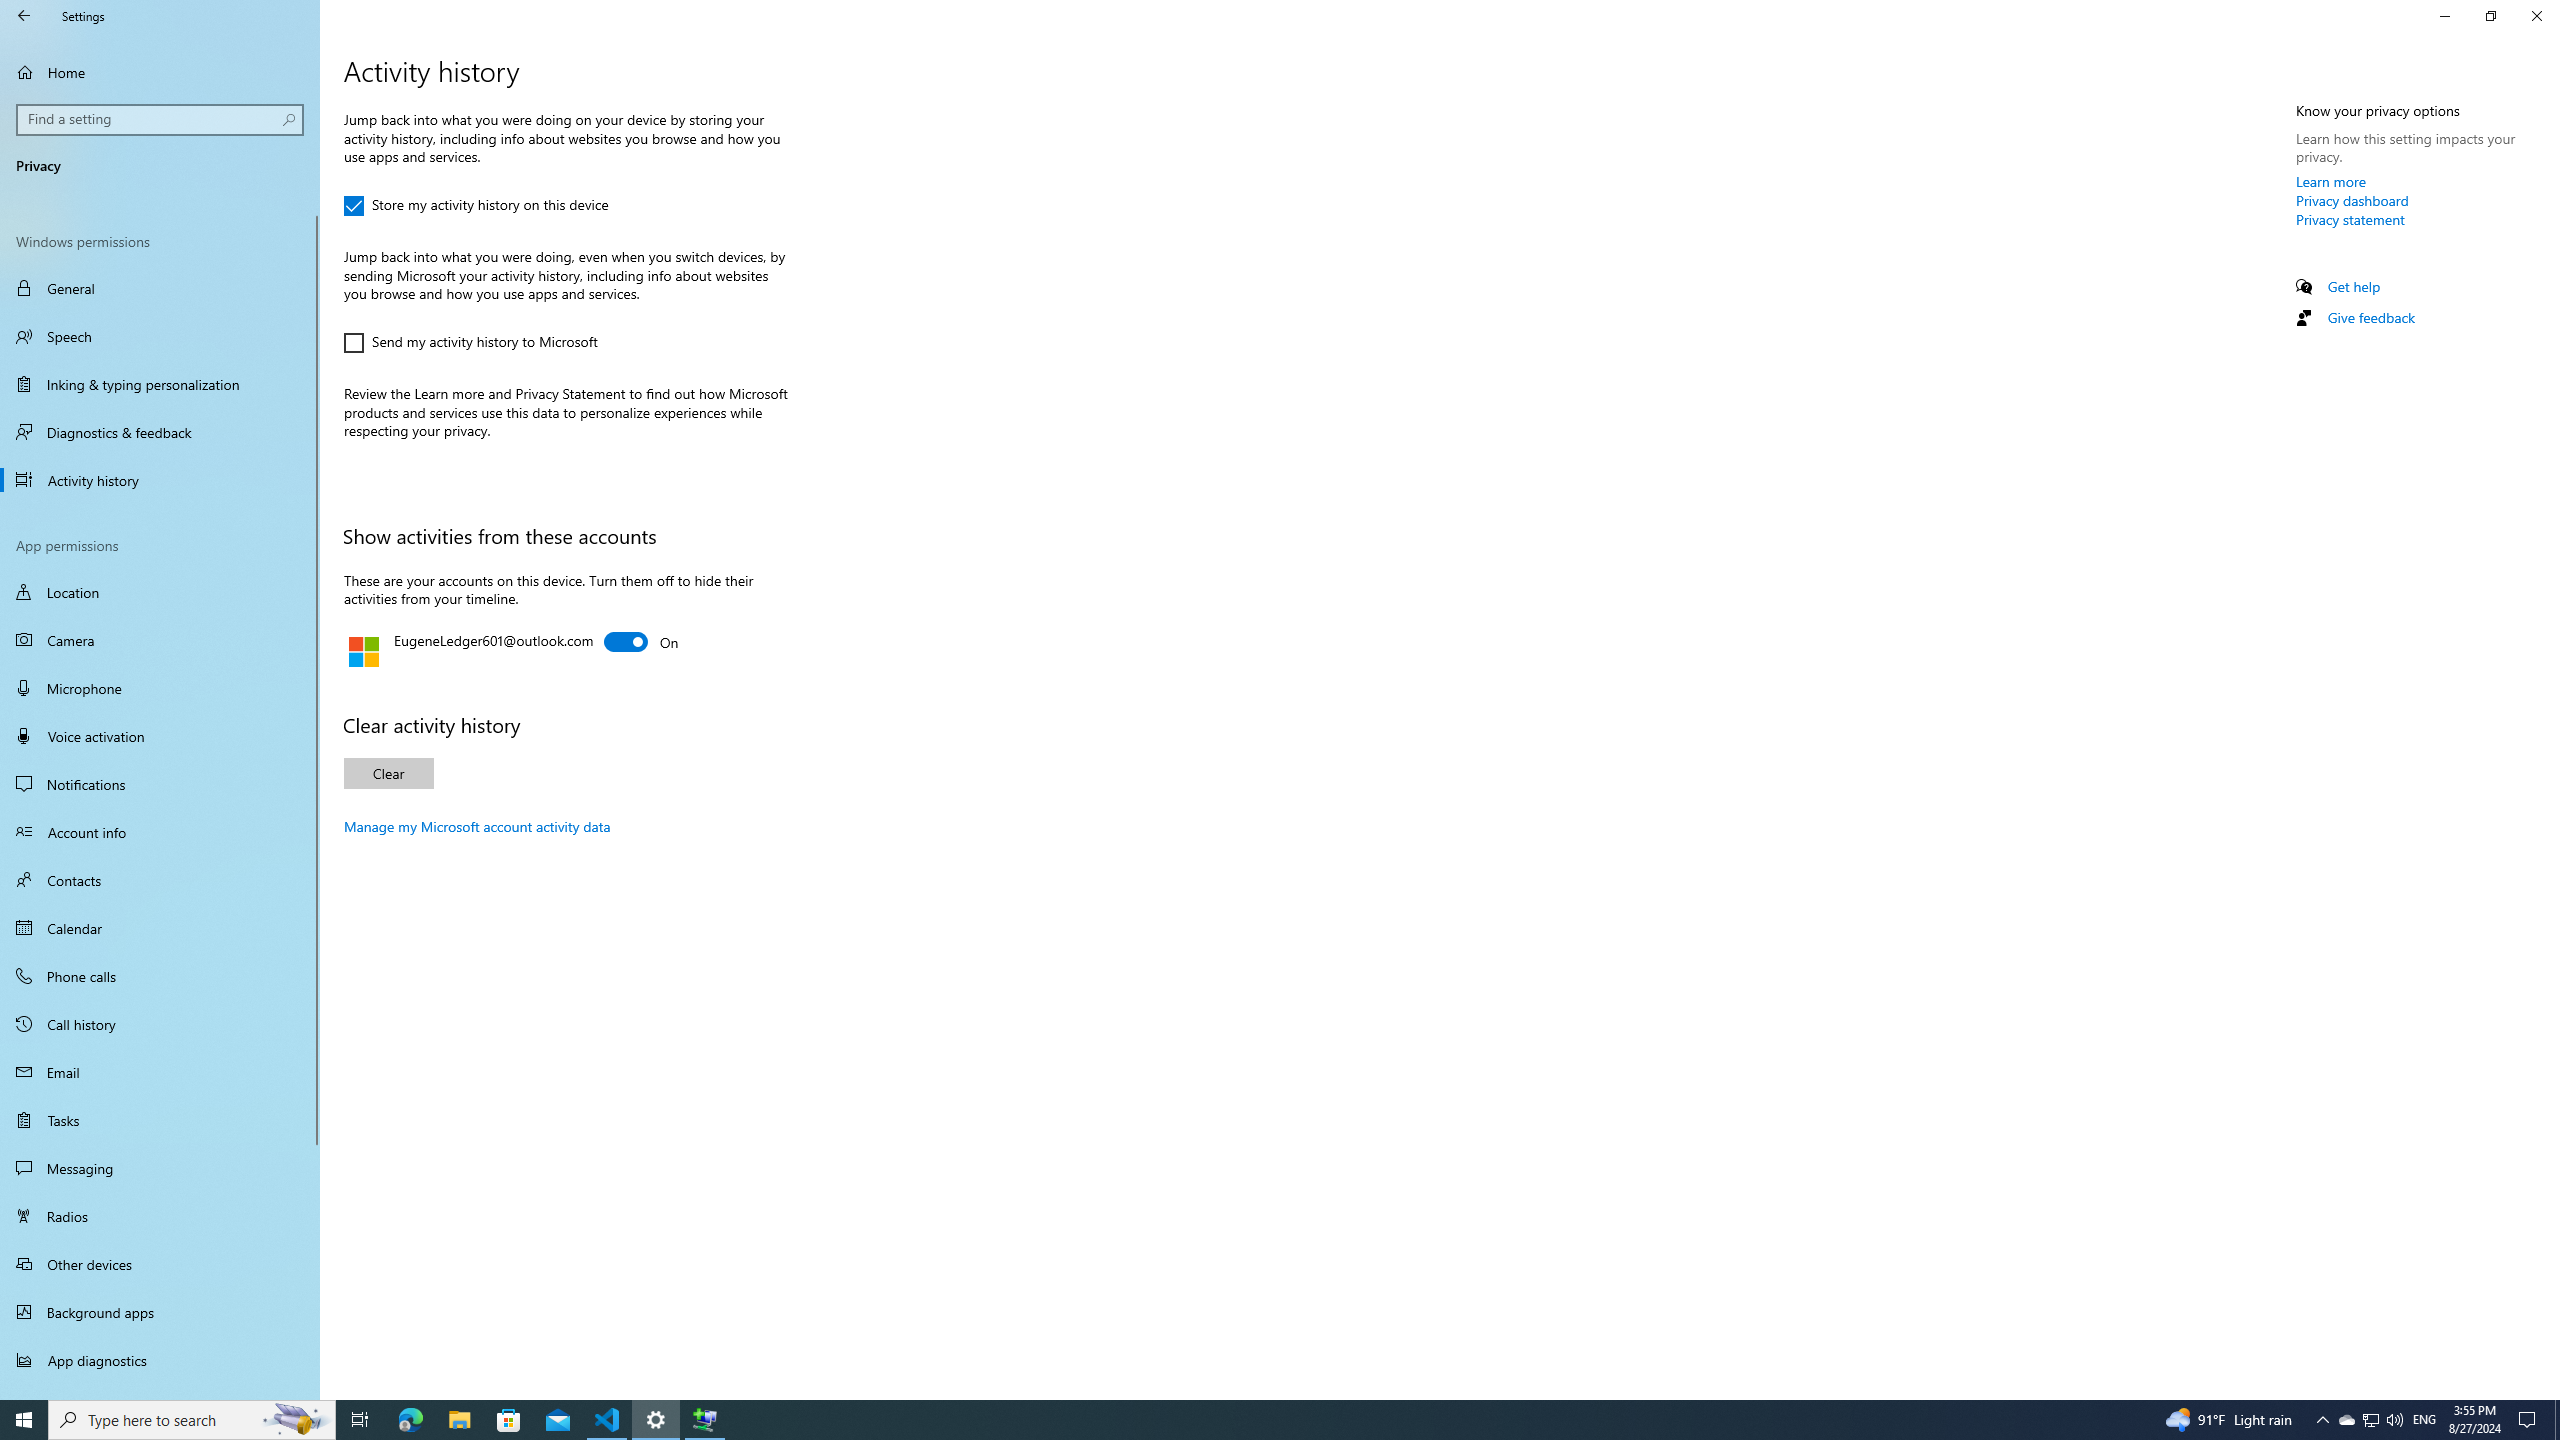 The width and height of the screenshot is (2560, 1440). Describe the element at coordinates (476, 206) in the screenshot. I see `Store my activity history on this device` at that location.